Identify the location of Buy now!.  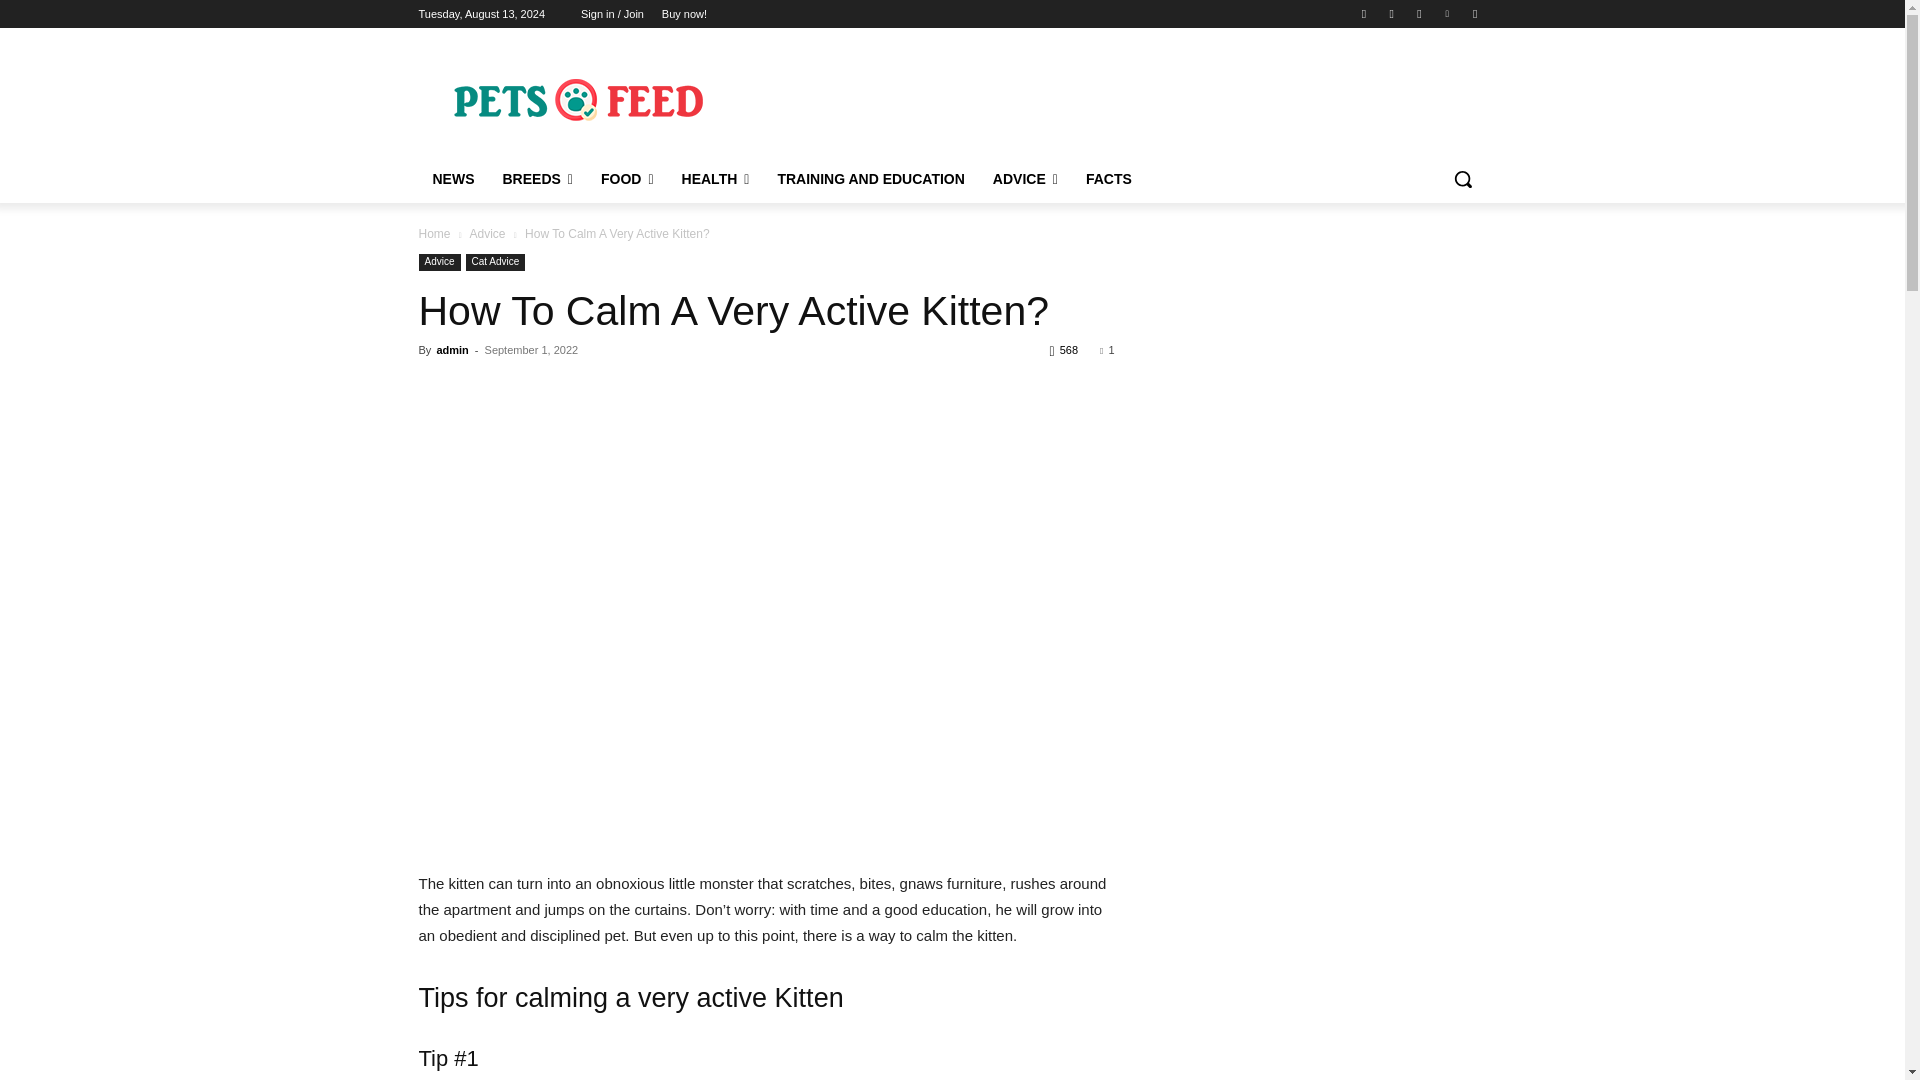
(684, 14).